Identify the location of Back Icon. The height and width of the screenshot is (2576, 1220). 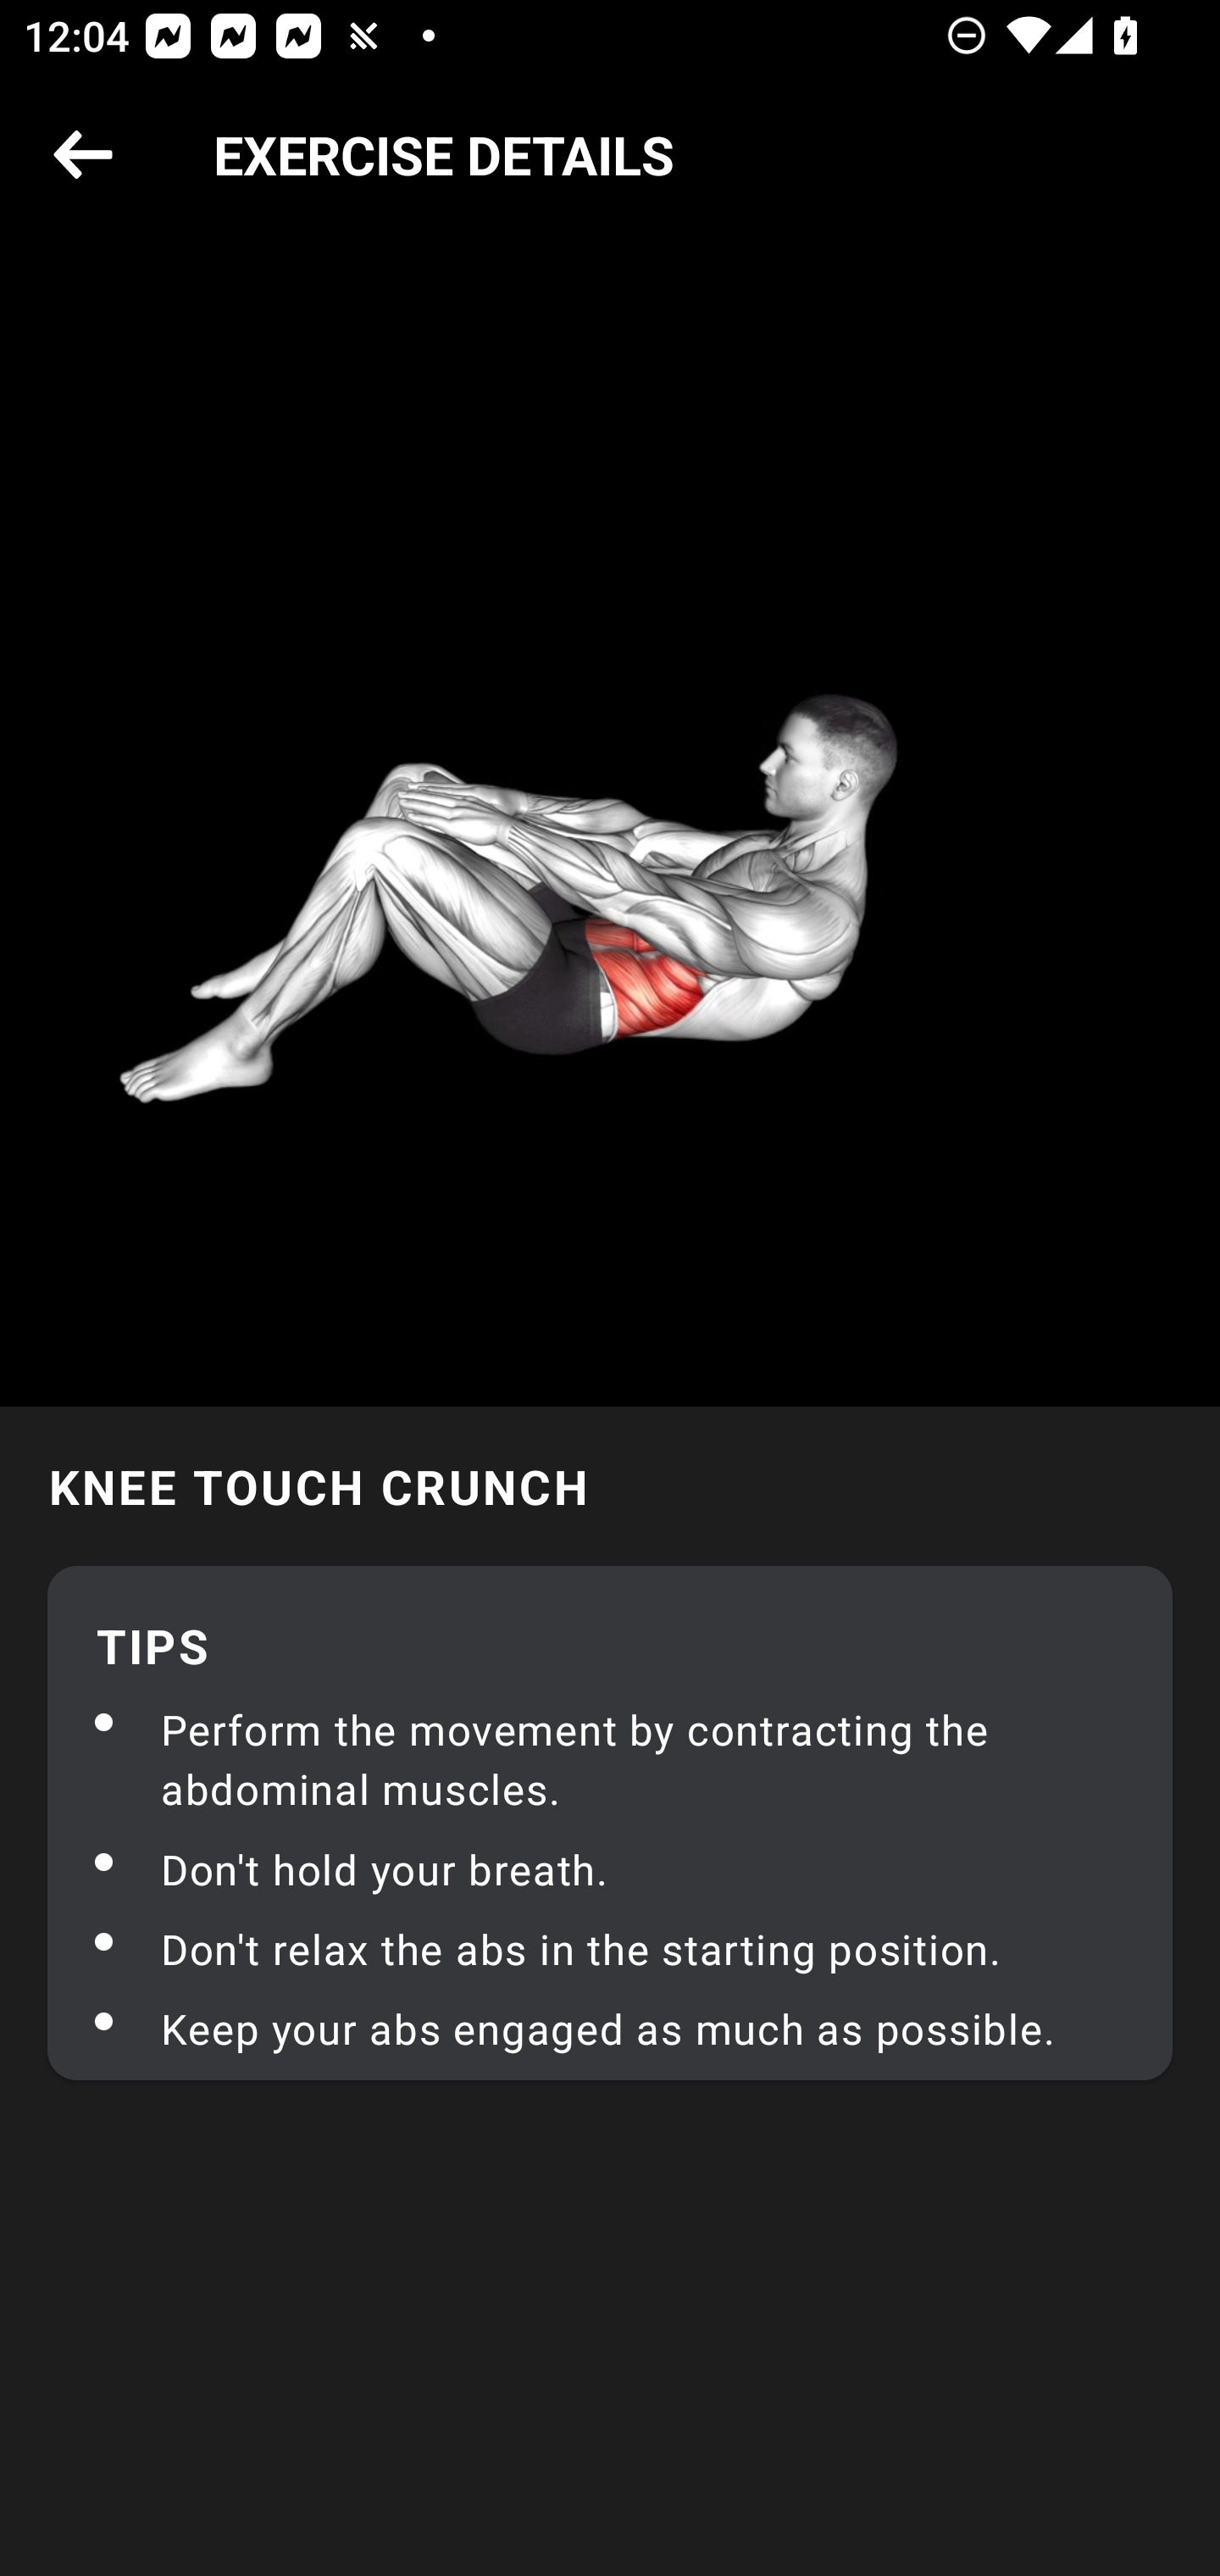
(83, 156).